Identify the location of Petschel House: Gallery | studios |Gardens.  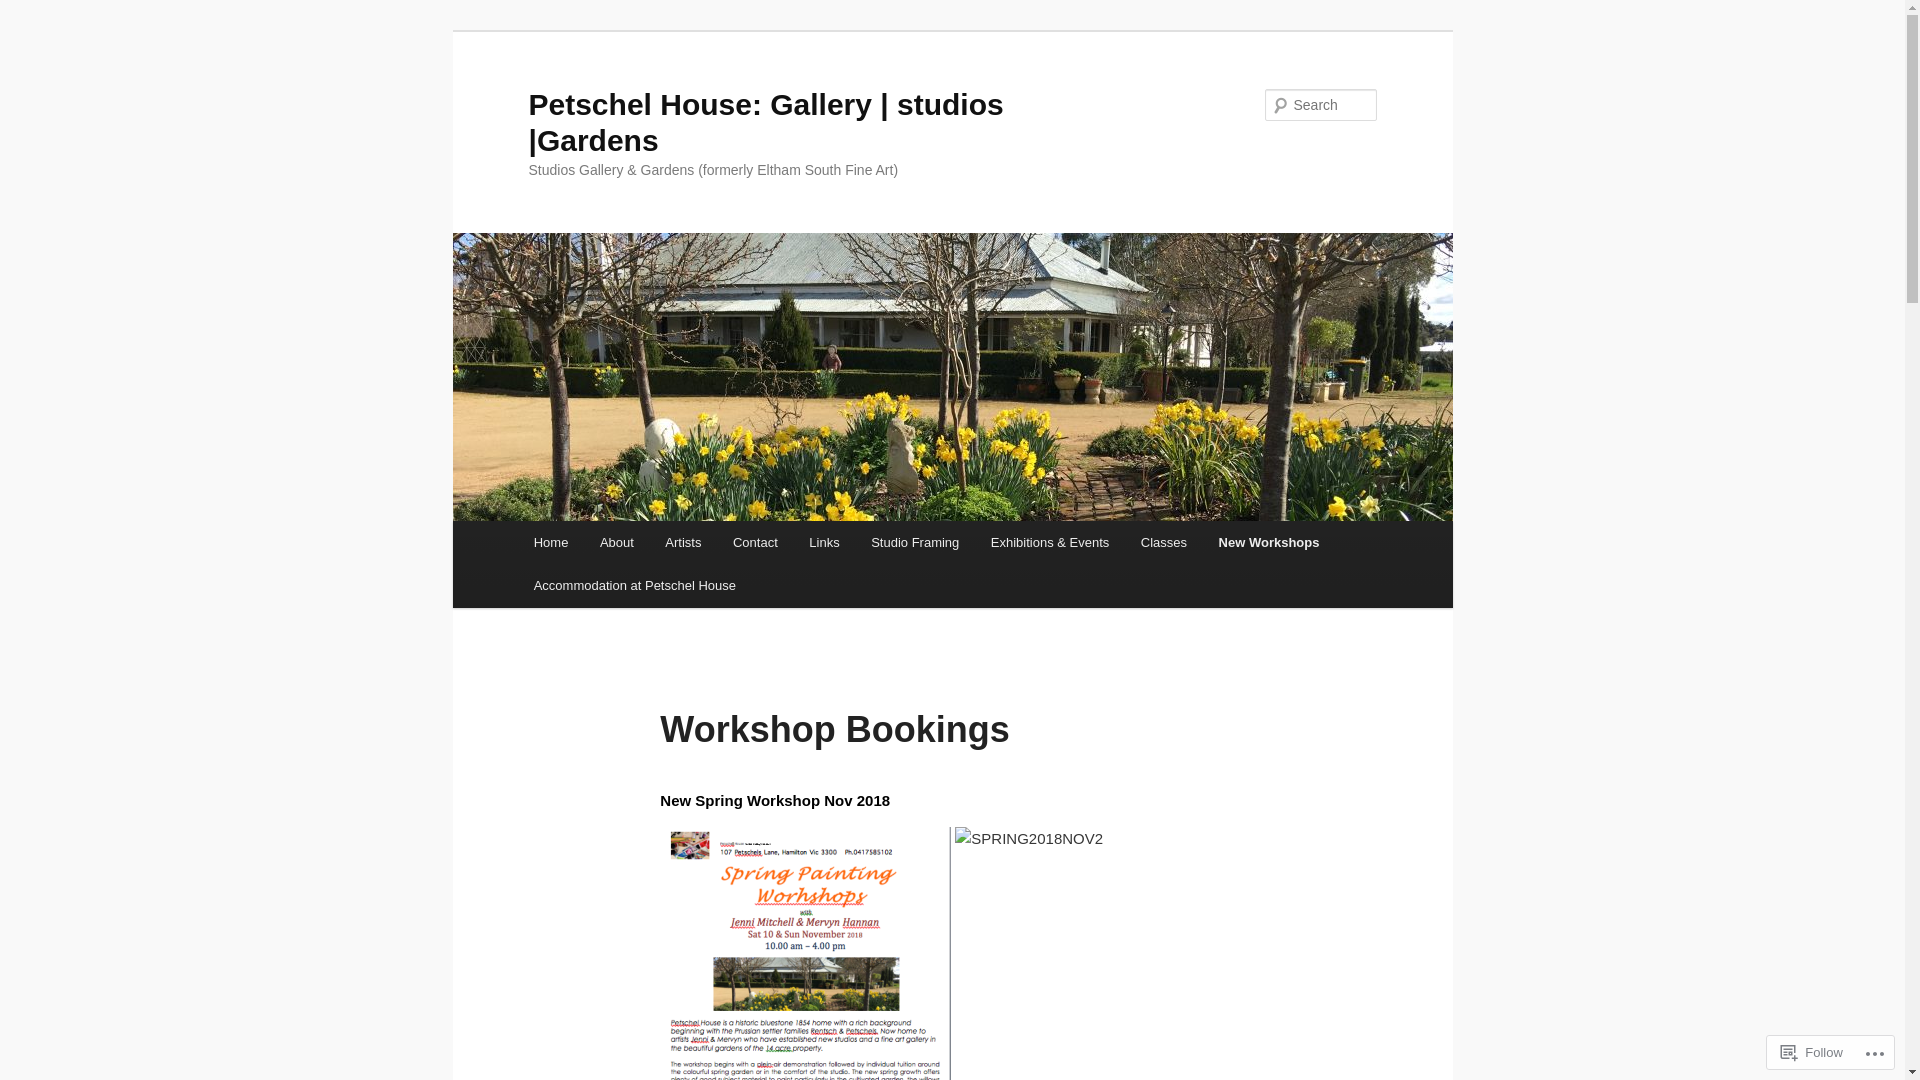
(765, 122).